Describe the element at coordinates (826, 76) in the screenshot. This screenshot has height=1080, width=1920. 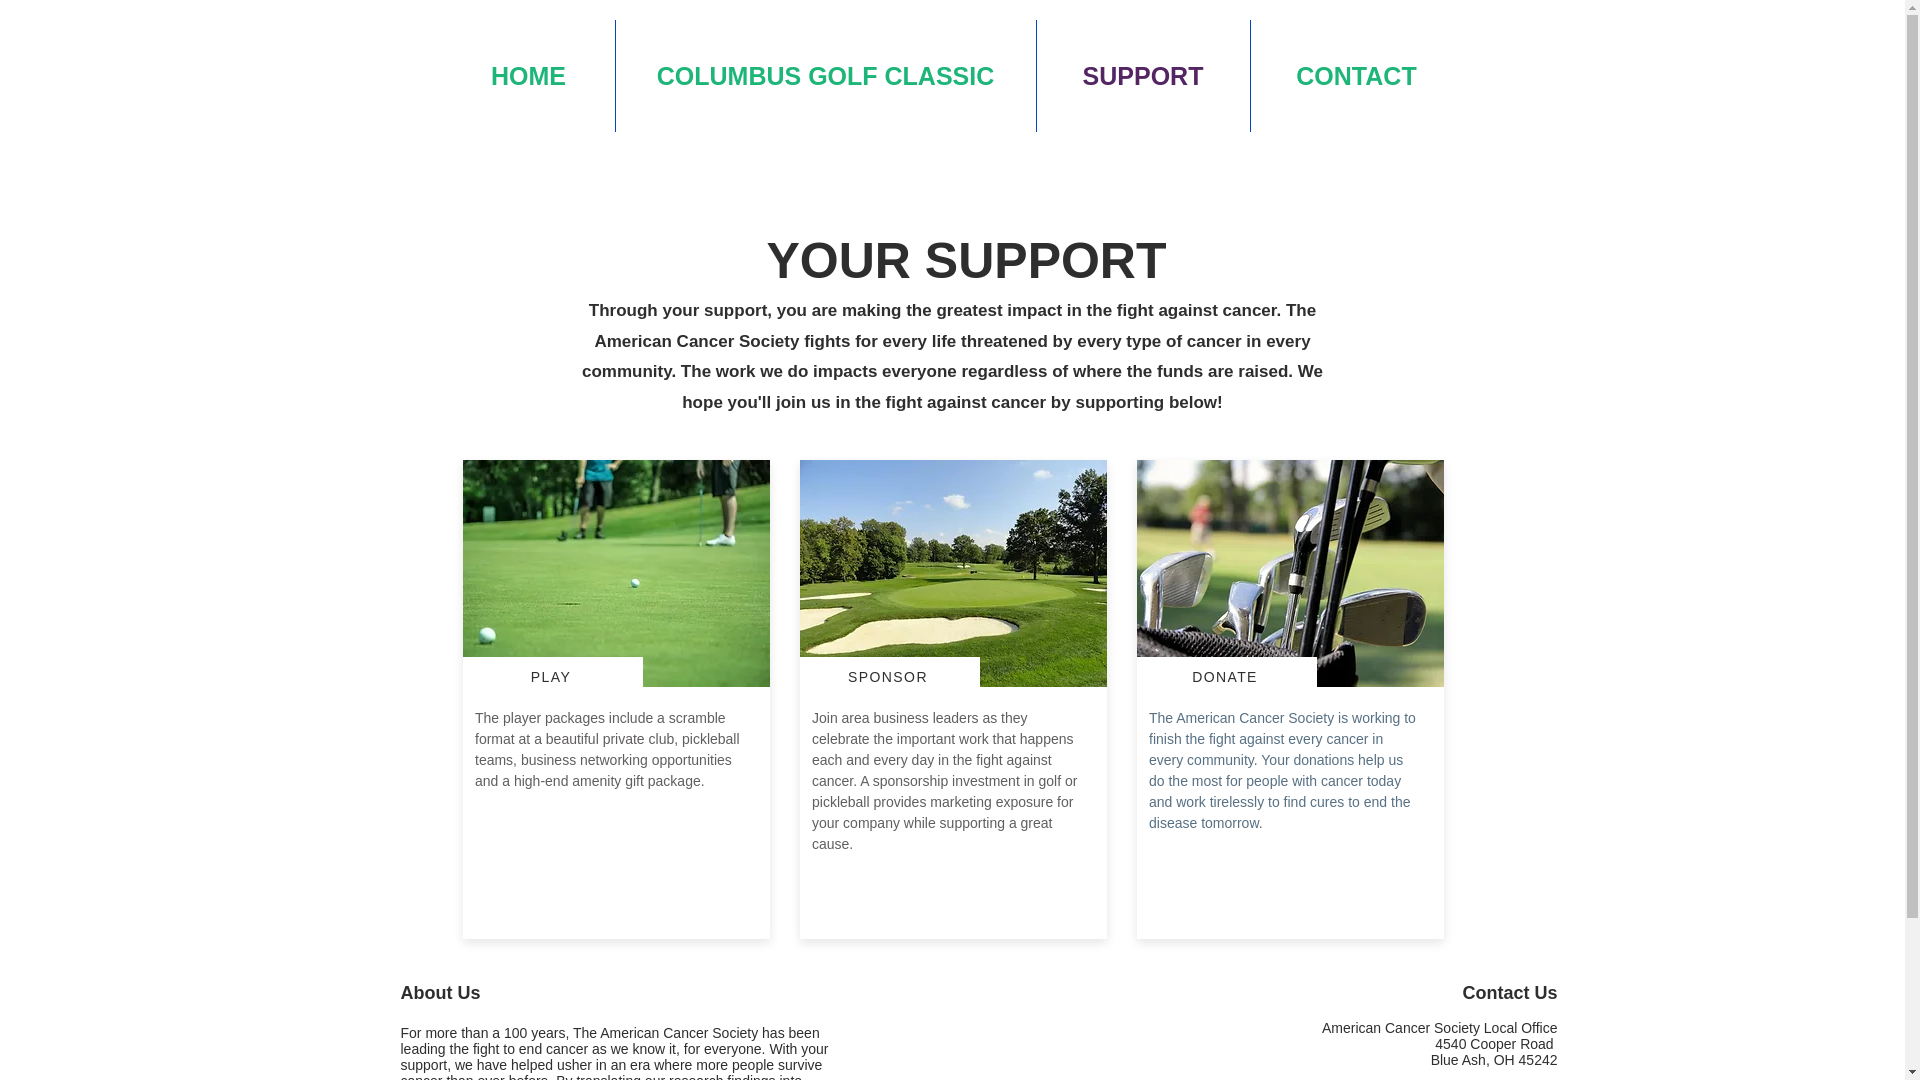
I see `COLUMBUS GOLF CLASSIC` at that location.